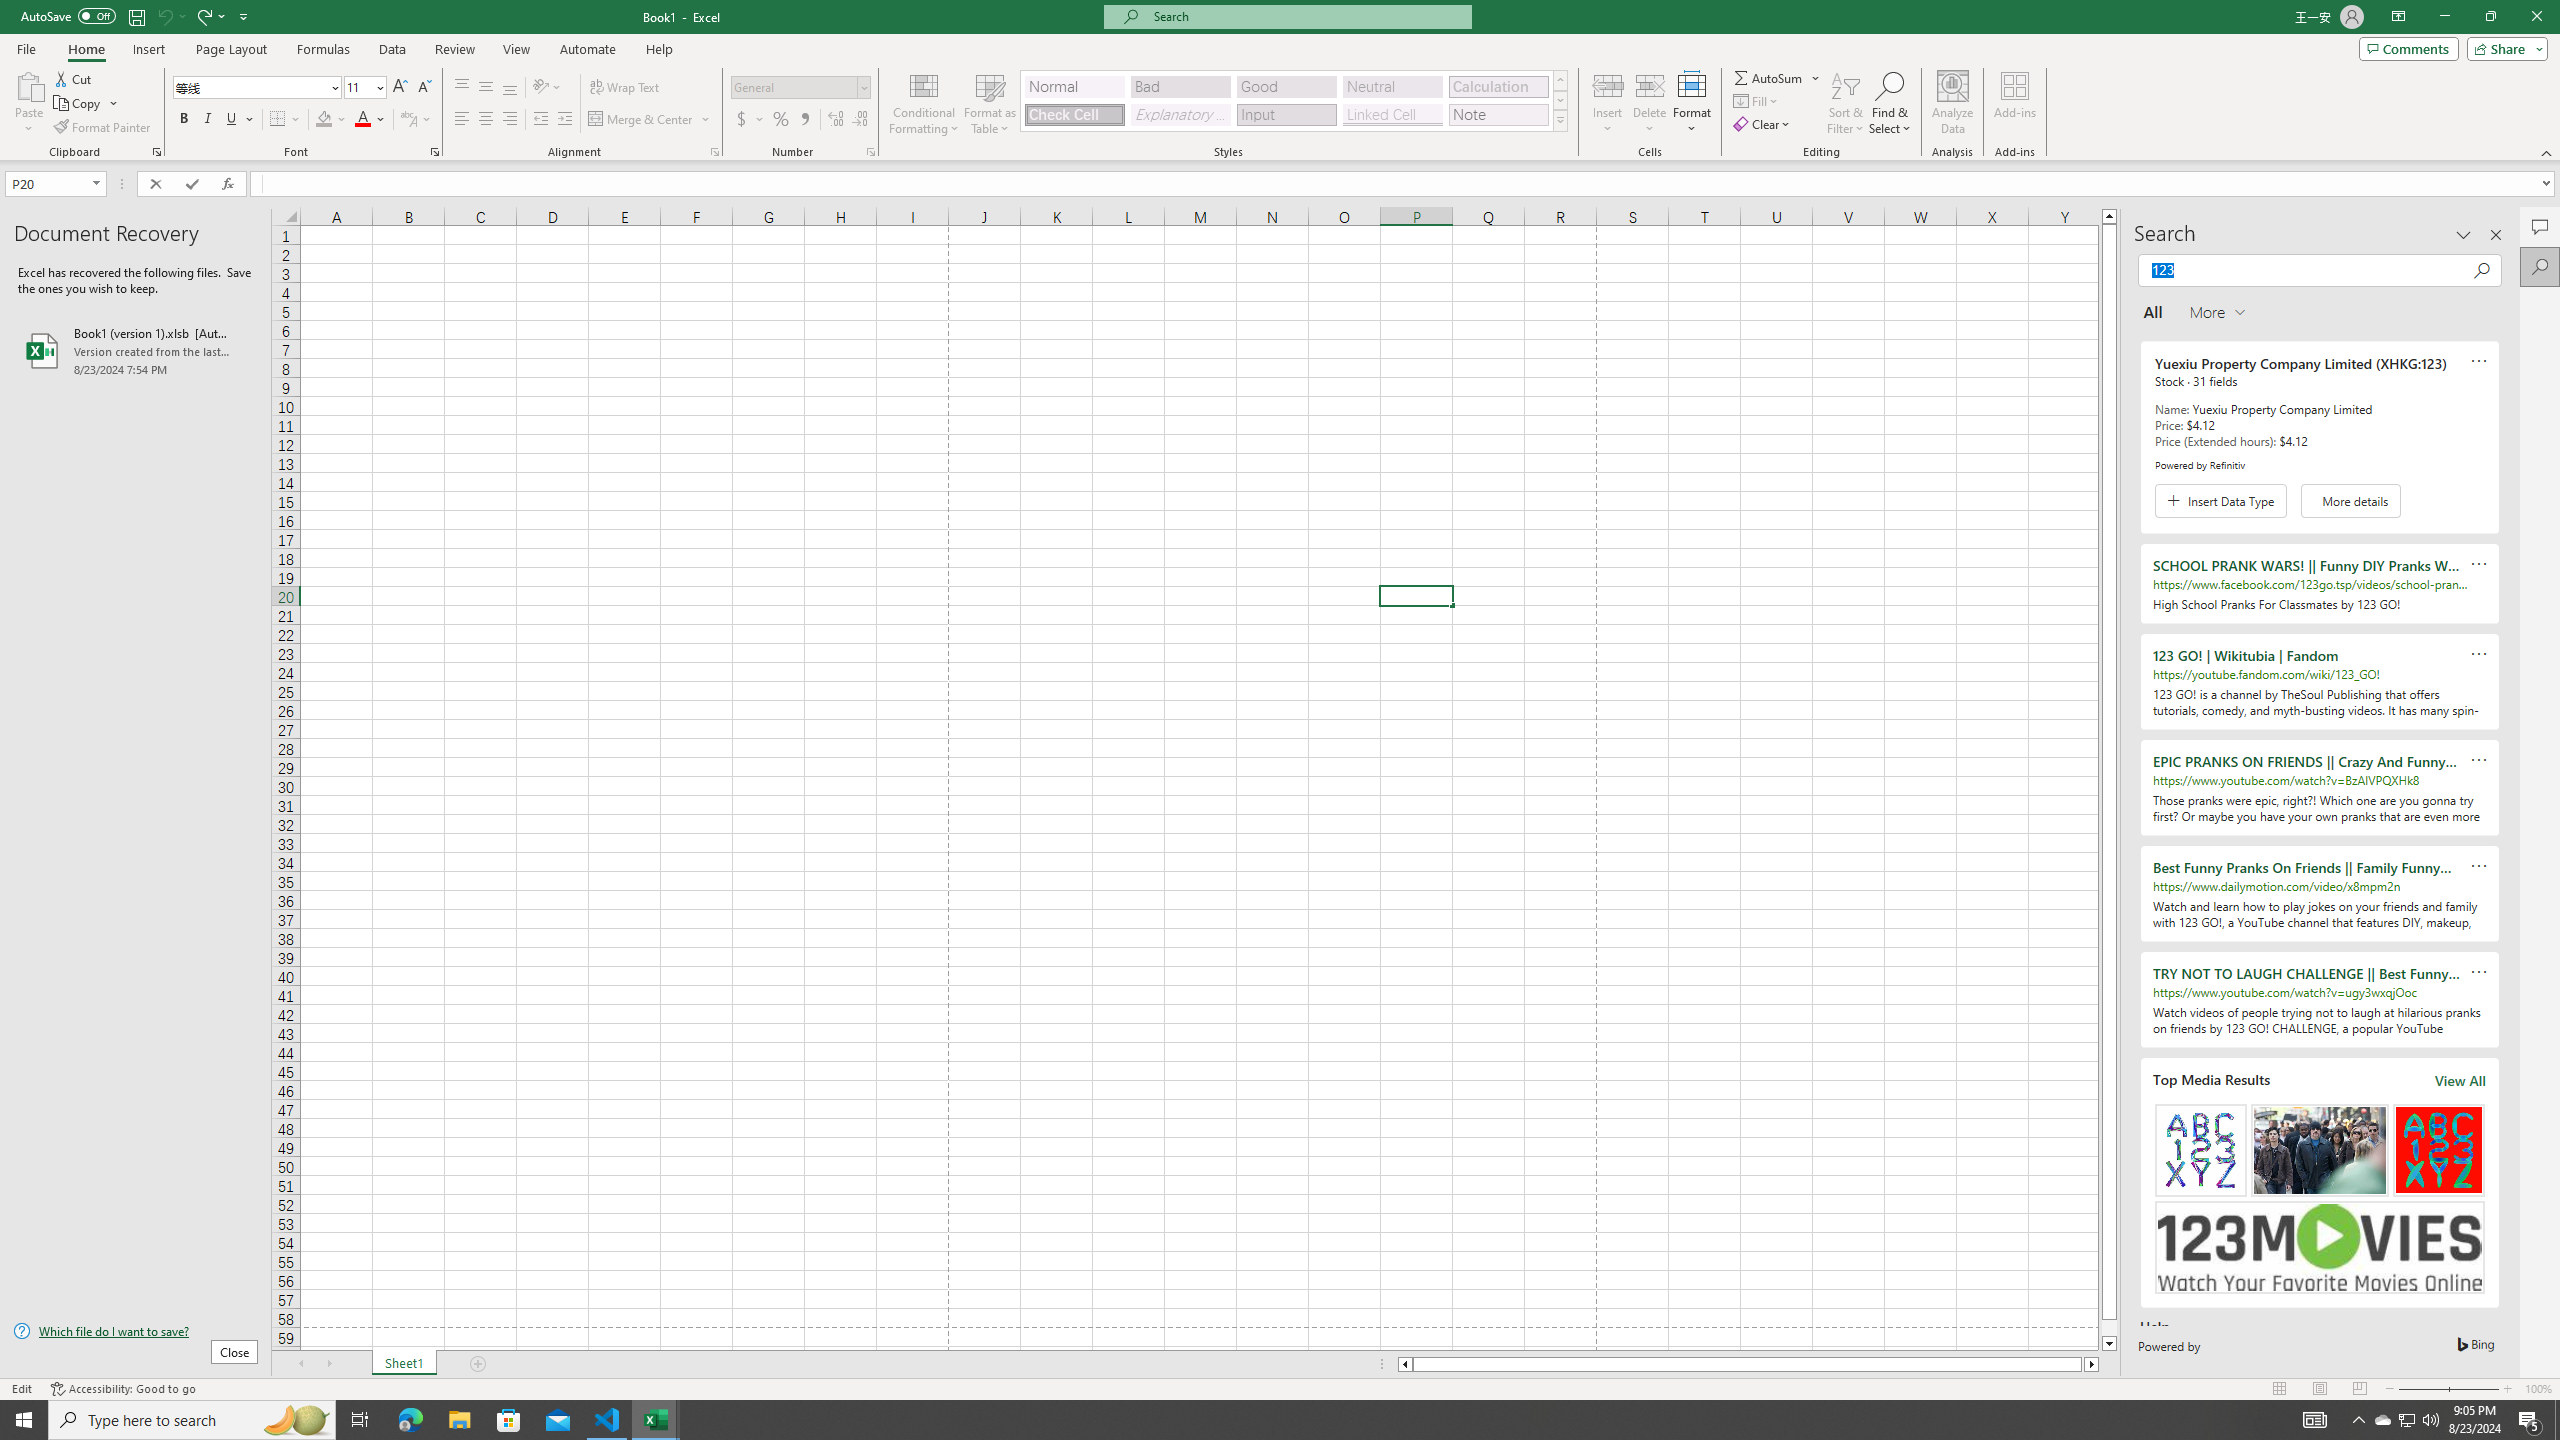  I want to click on Share, so click(2504, 48).